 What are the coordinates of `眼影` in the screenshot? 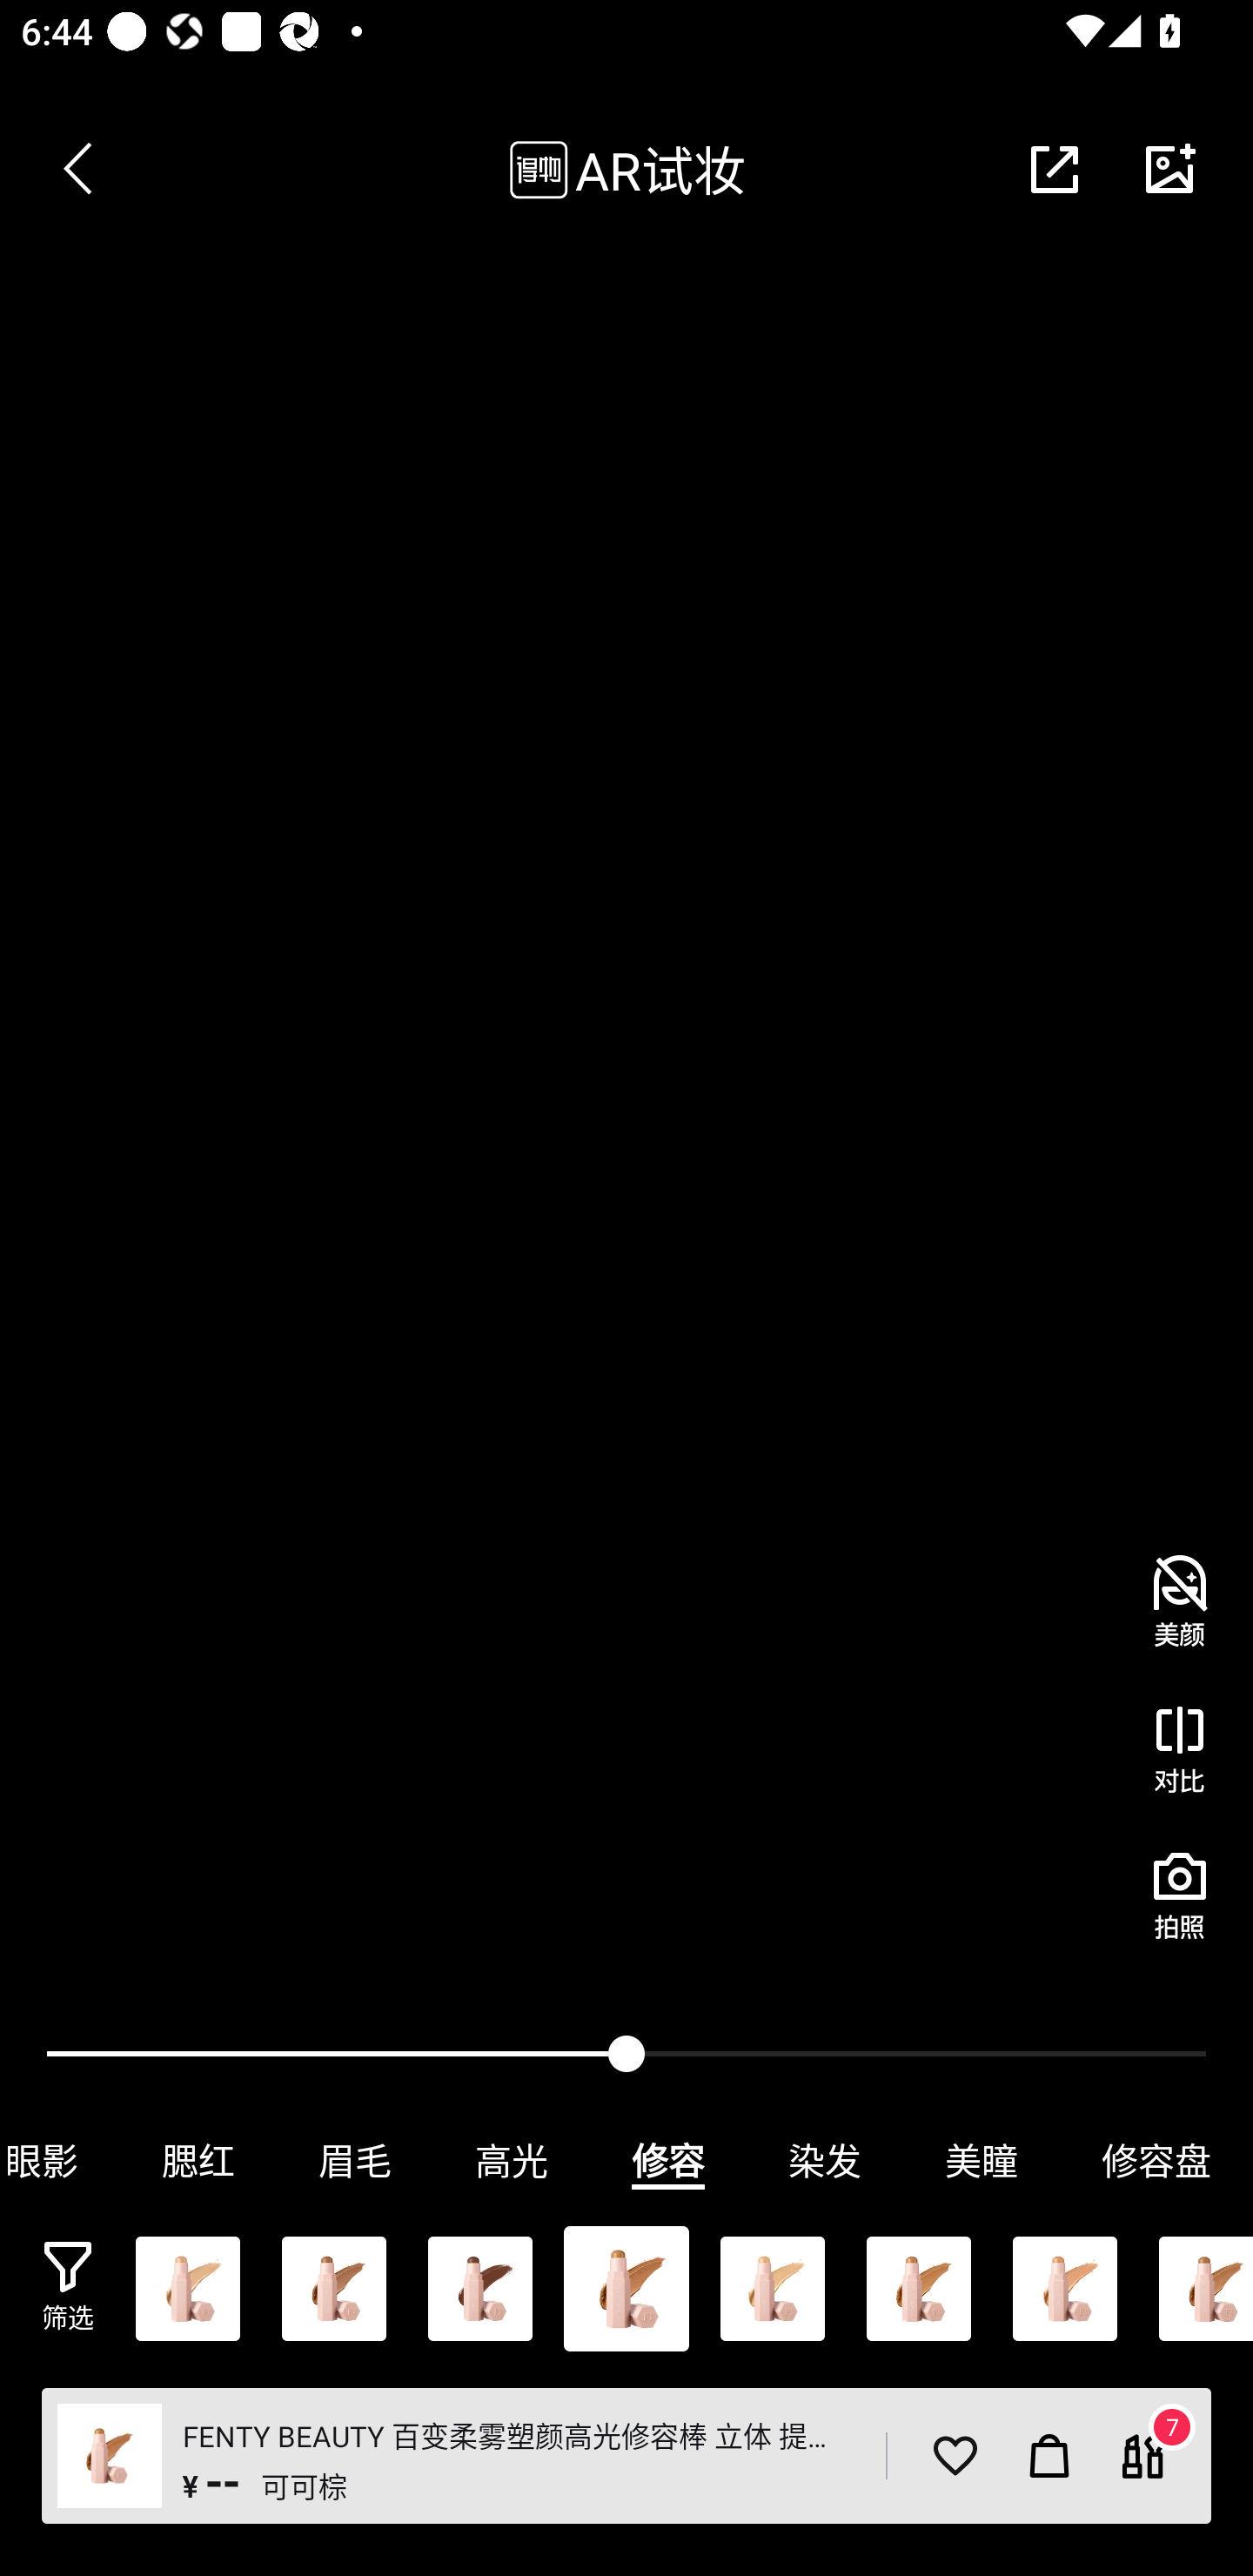 It's located at (60, 2161).